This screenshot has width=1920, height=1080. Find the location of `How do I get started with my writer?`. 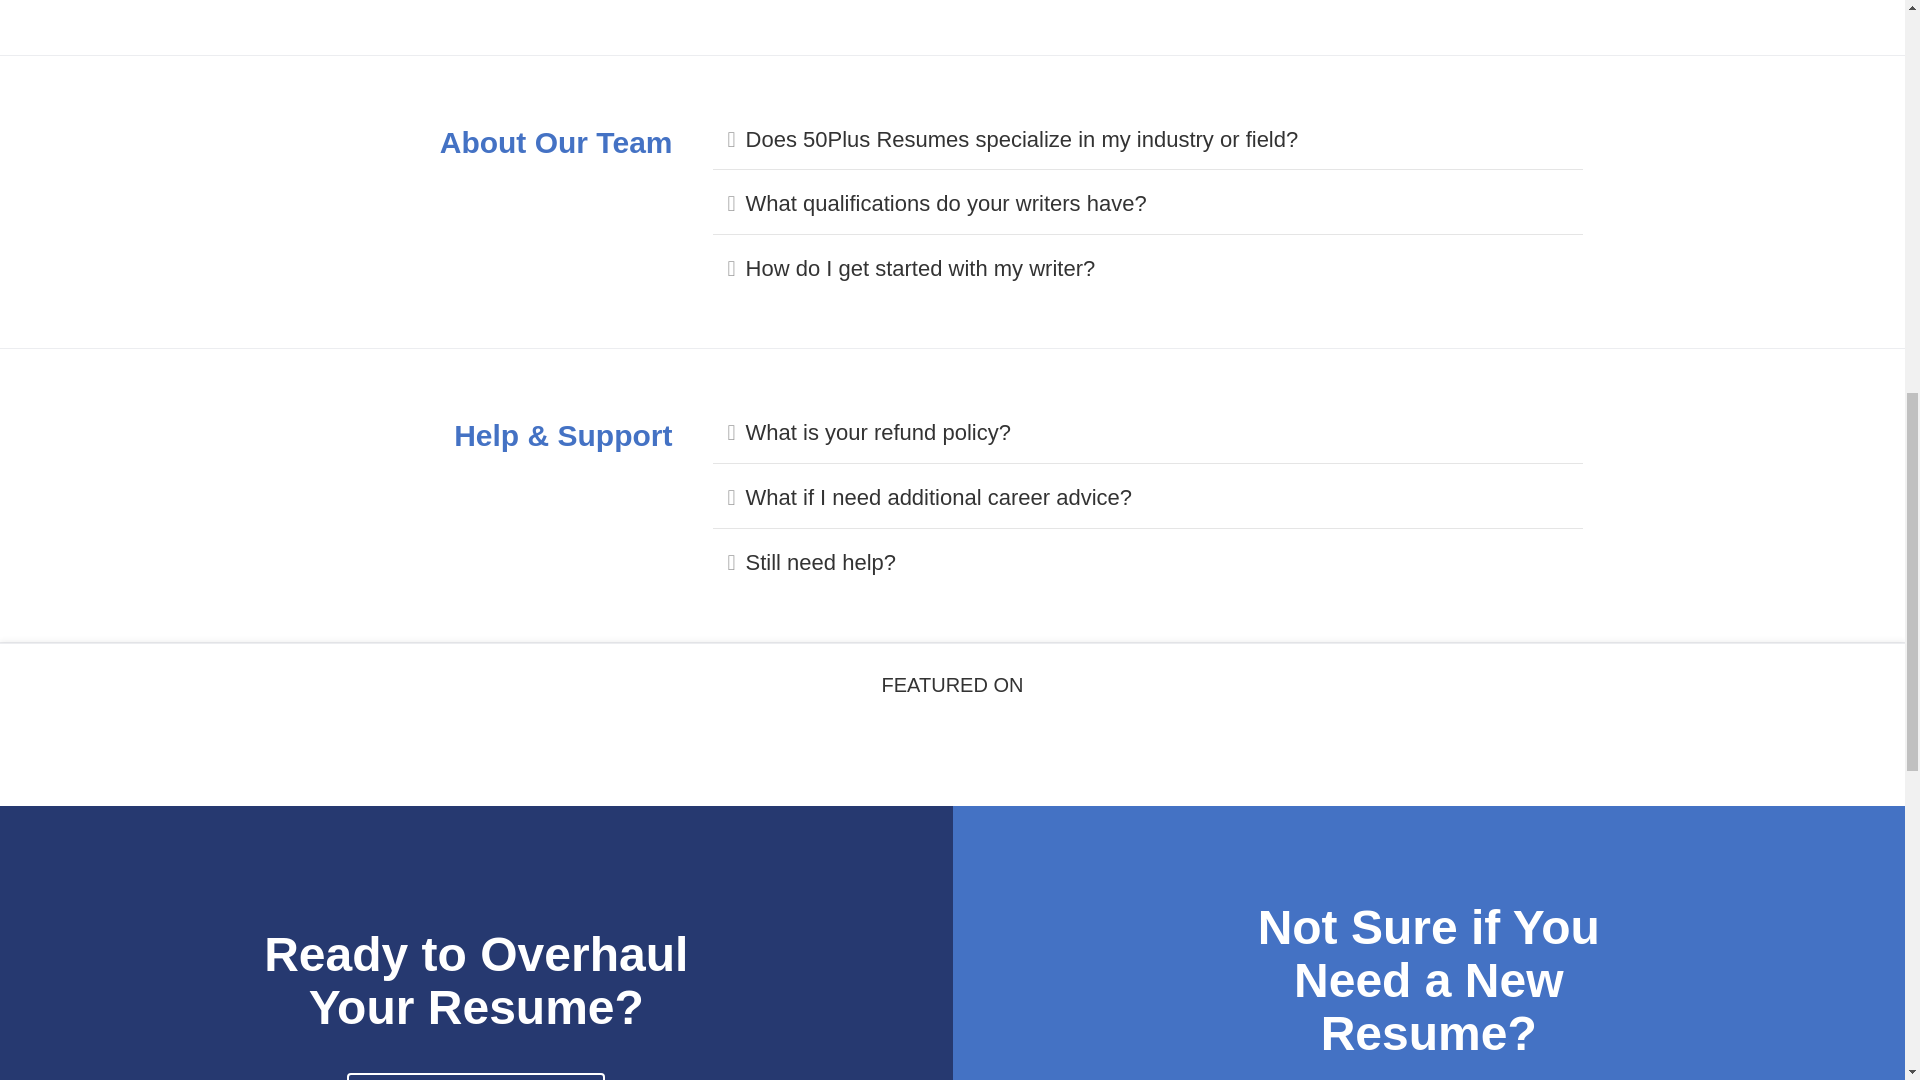

How do I get started with my writer? is located at coordinates (1157, 269).